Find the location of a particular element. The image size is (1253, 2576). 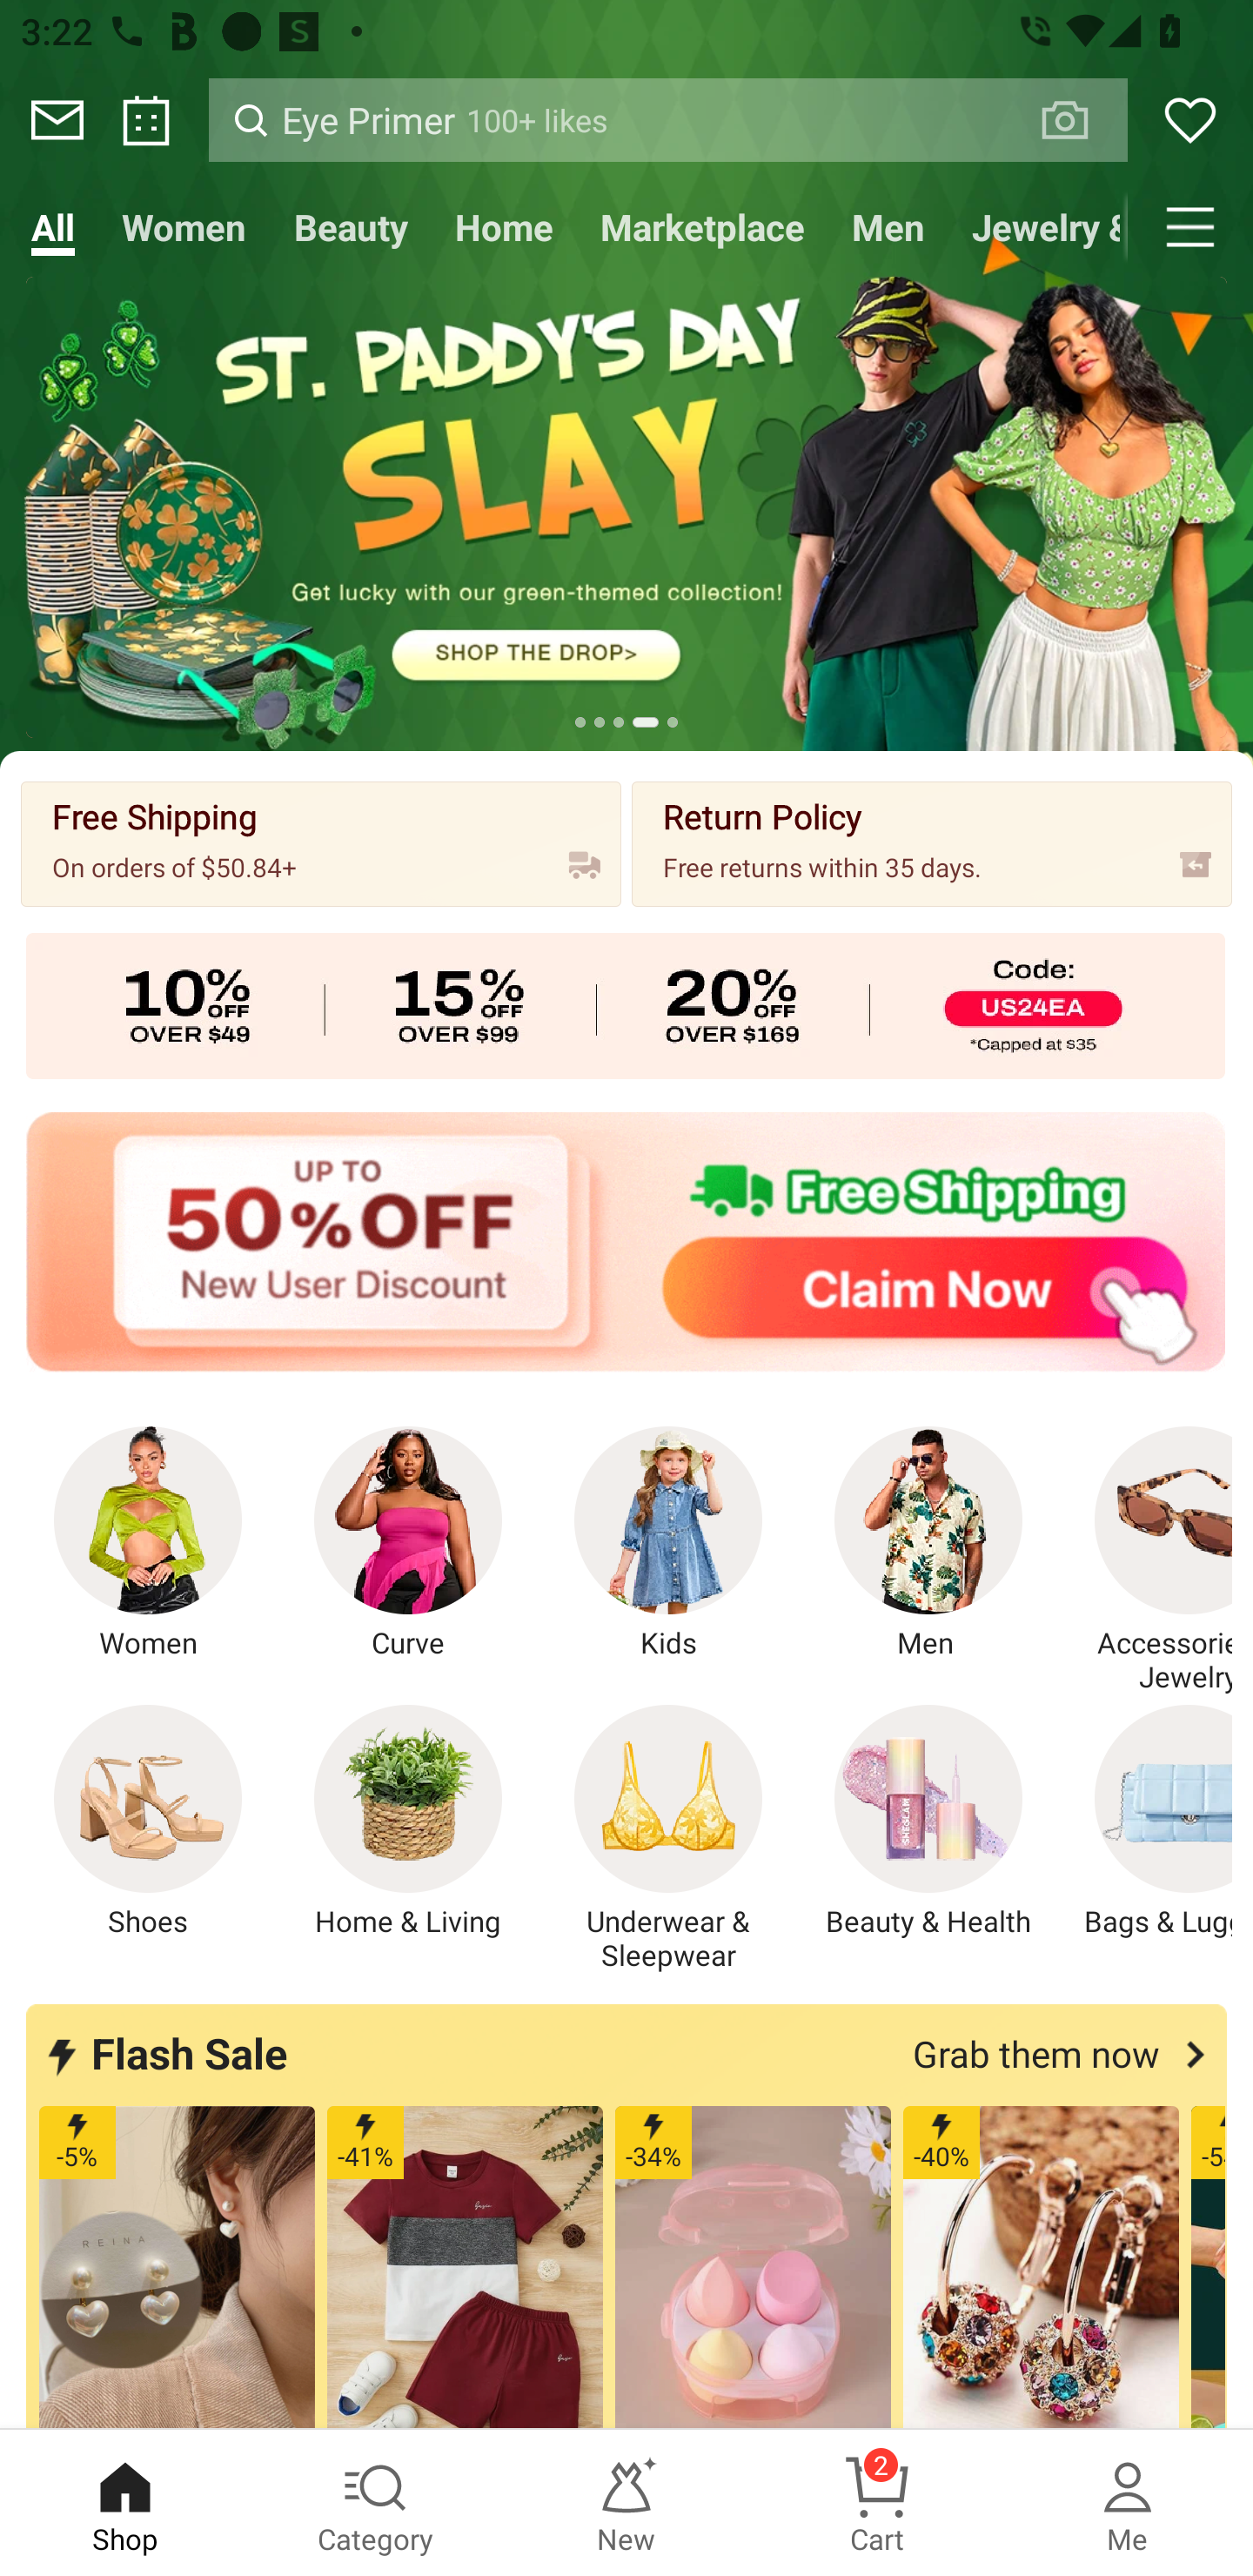

Accessories & Jewelry is located at coordinates (1146, 1560).